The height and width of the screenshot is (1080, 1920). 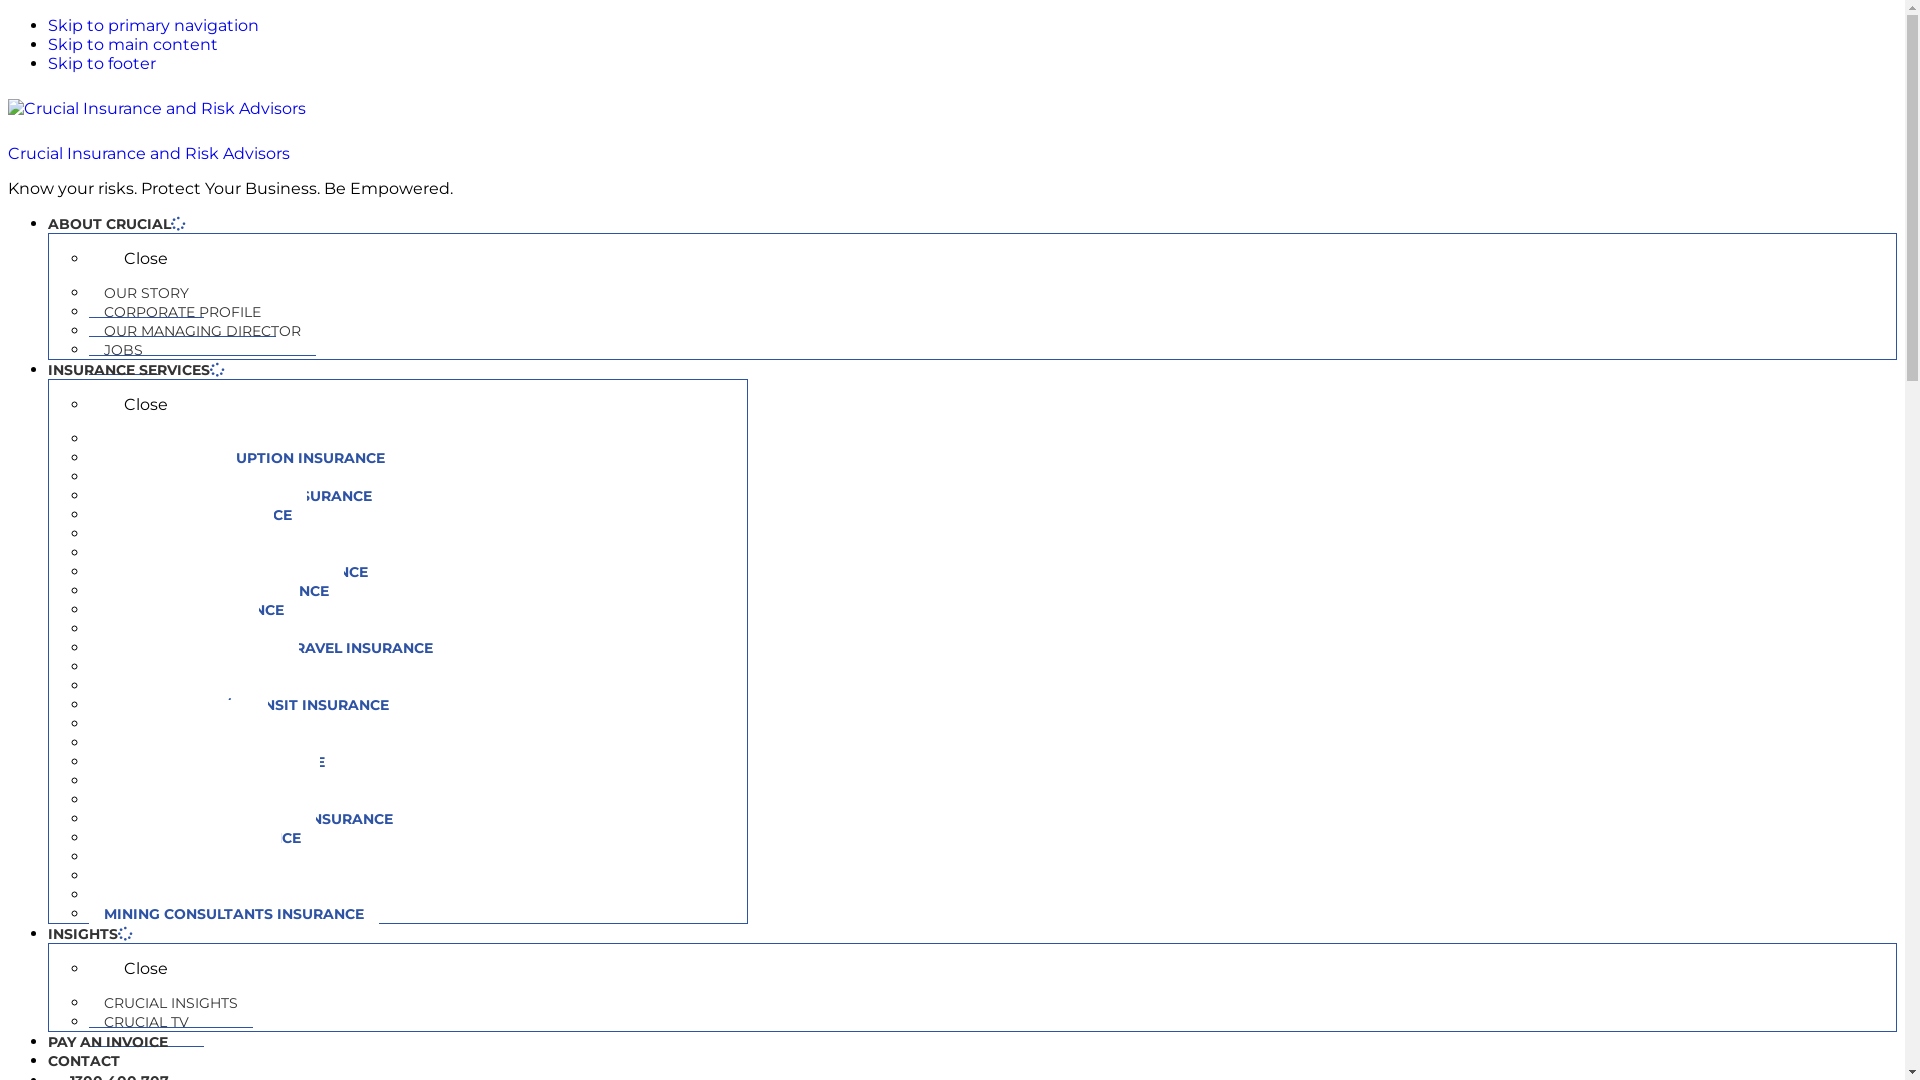 I want to click on TRADE CREDIT INSURANCE, so click(x=204, y=781).